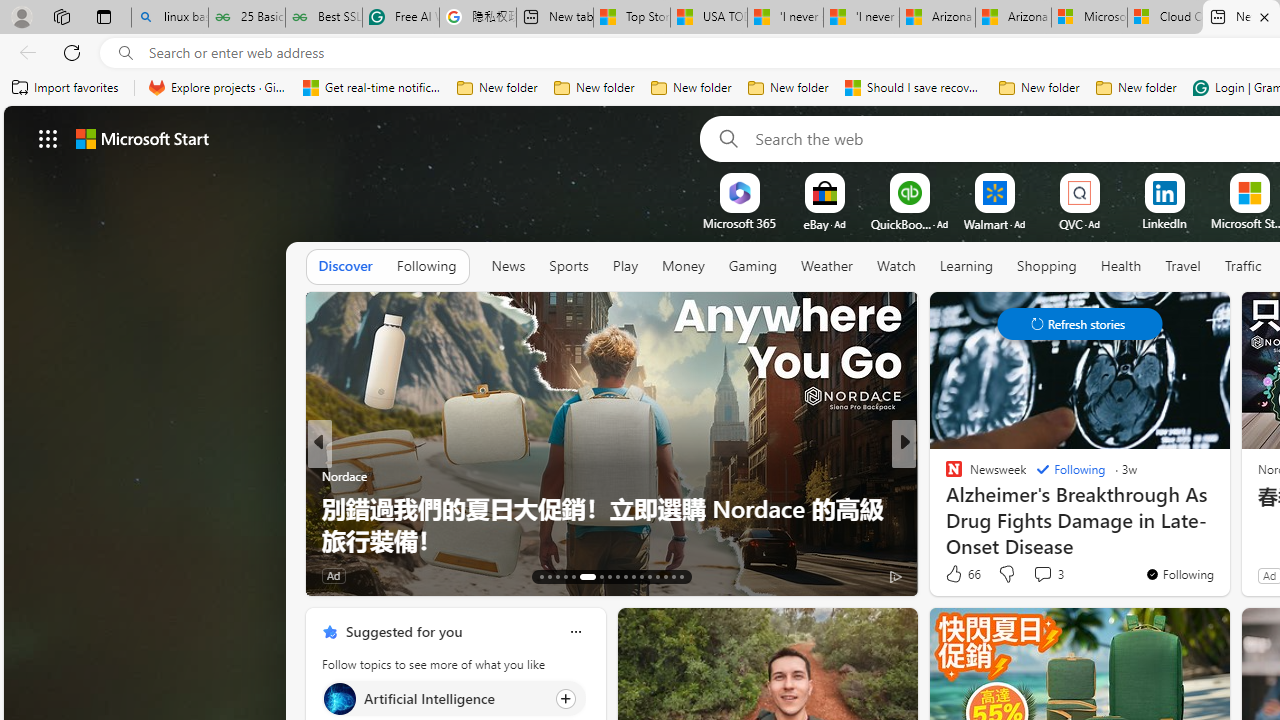 The image size is (1280, 720). I want to click on Import favorites, so click(66, 88).